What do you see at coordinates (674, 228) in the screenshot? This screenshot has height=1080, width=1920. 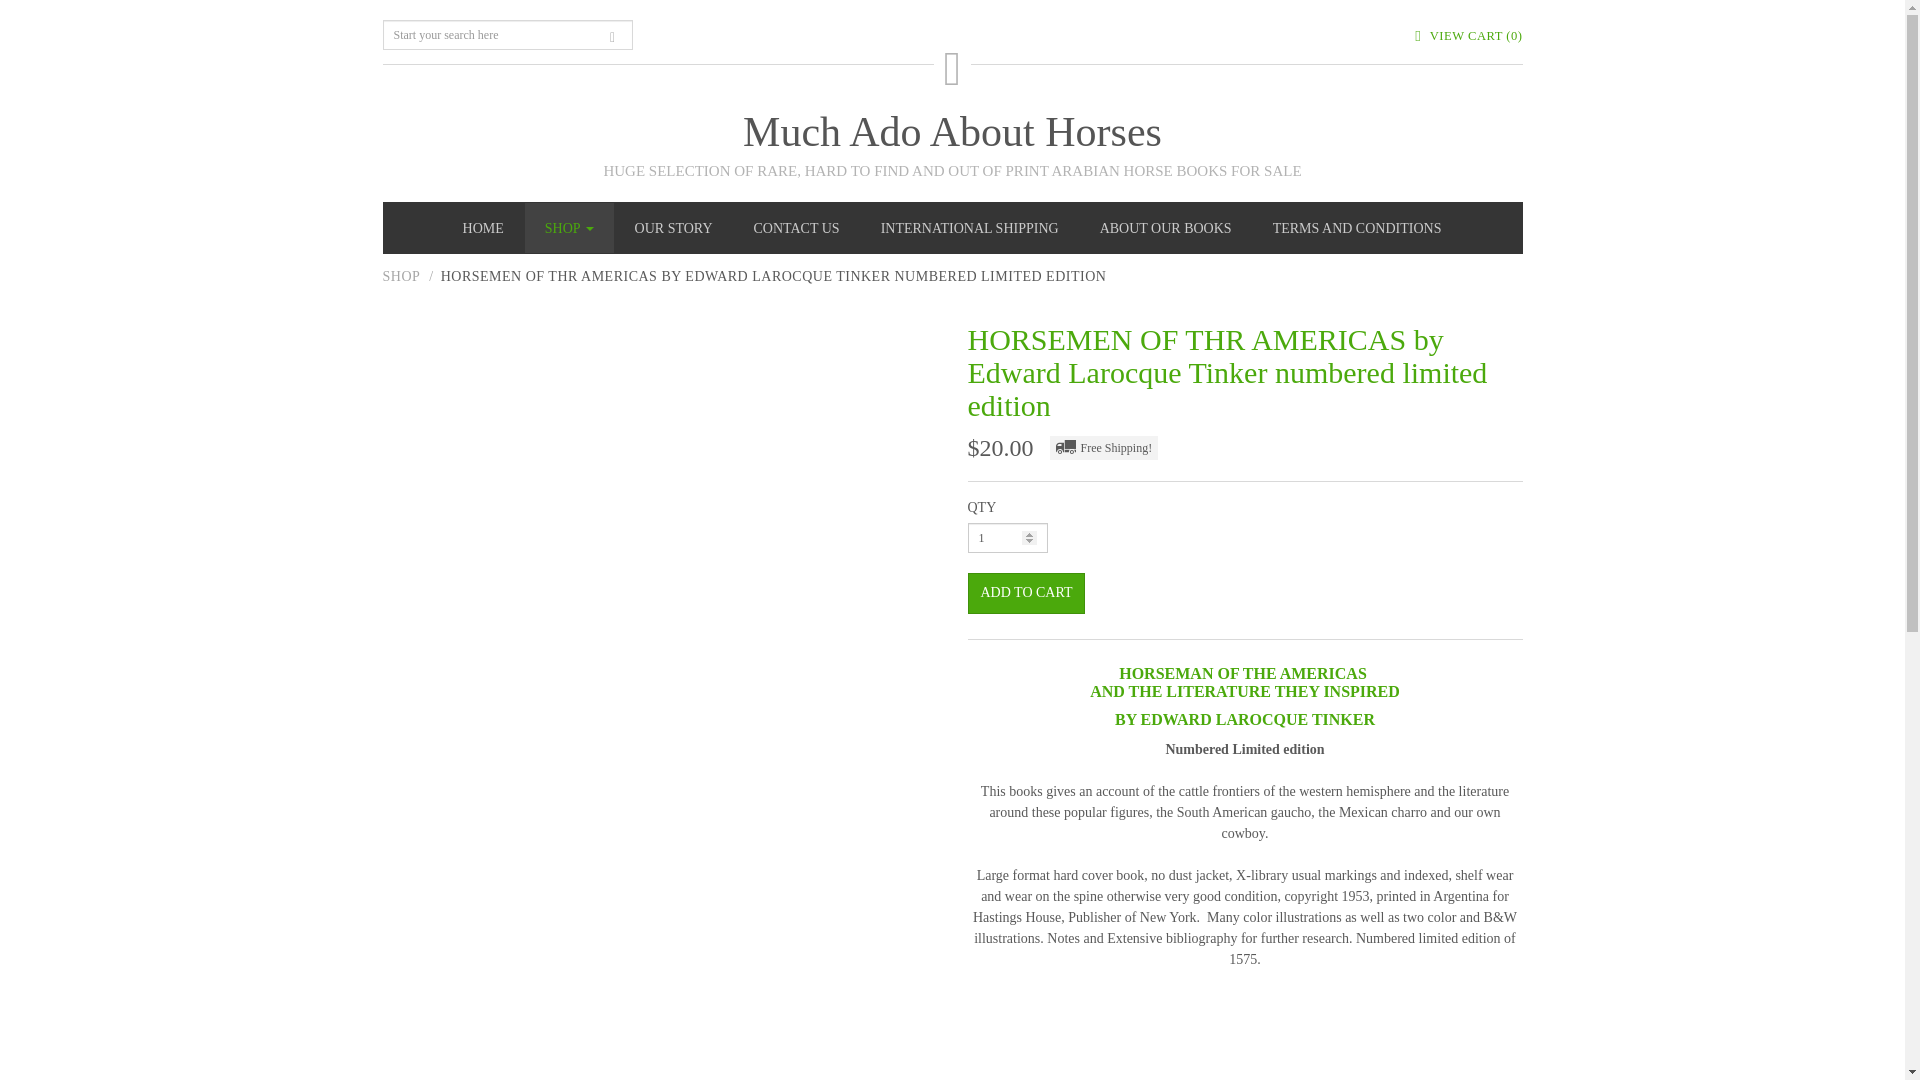 I see `OUR STORY` at bounding box center [674, 228].